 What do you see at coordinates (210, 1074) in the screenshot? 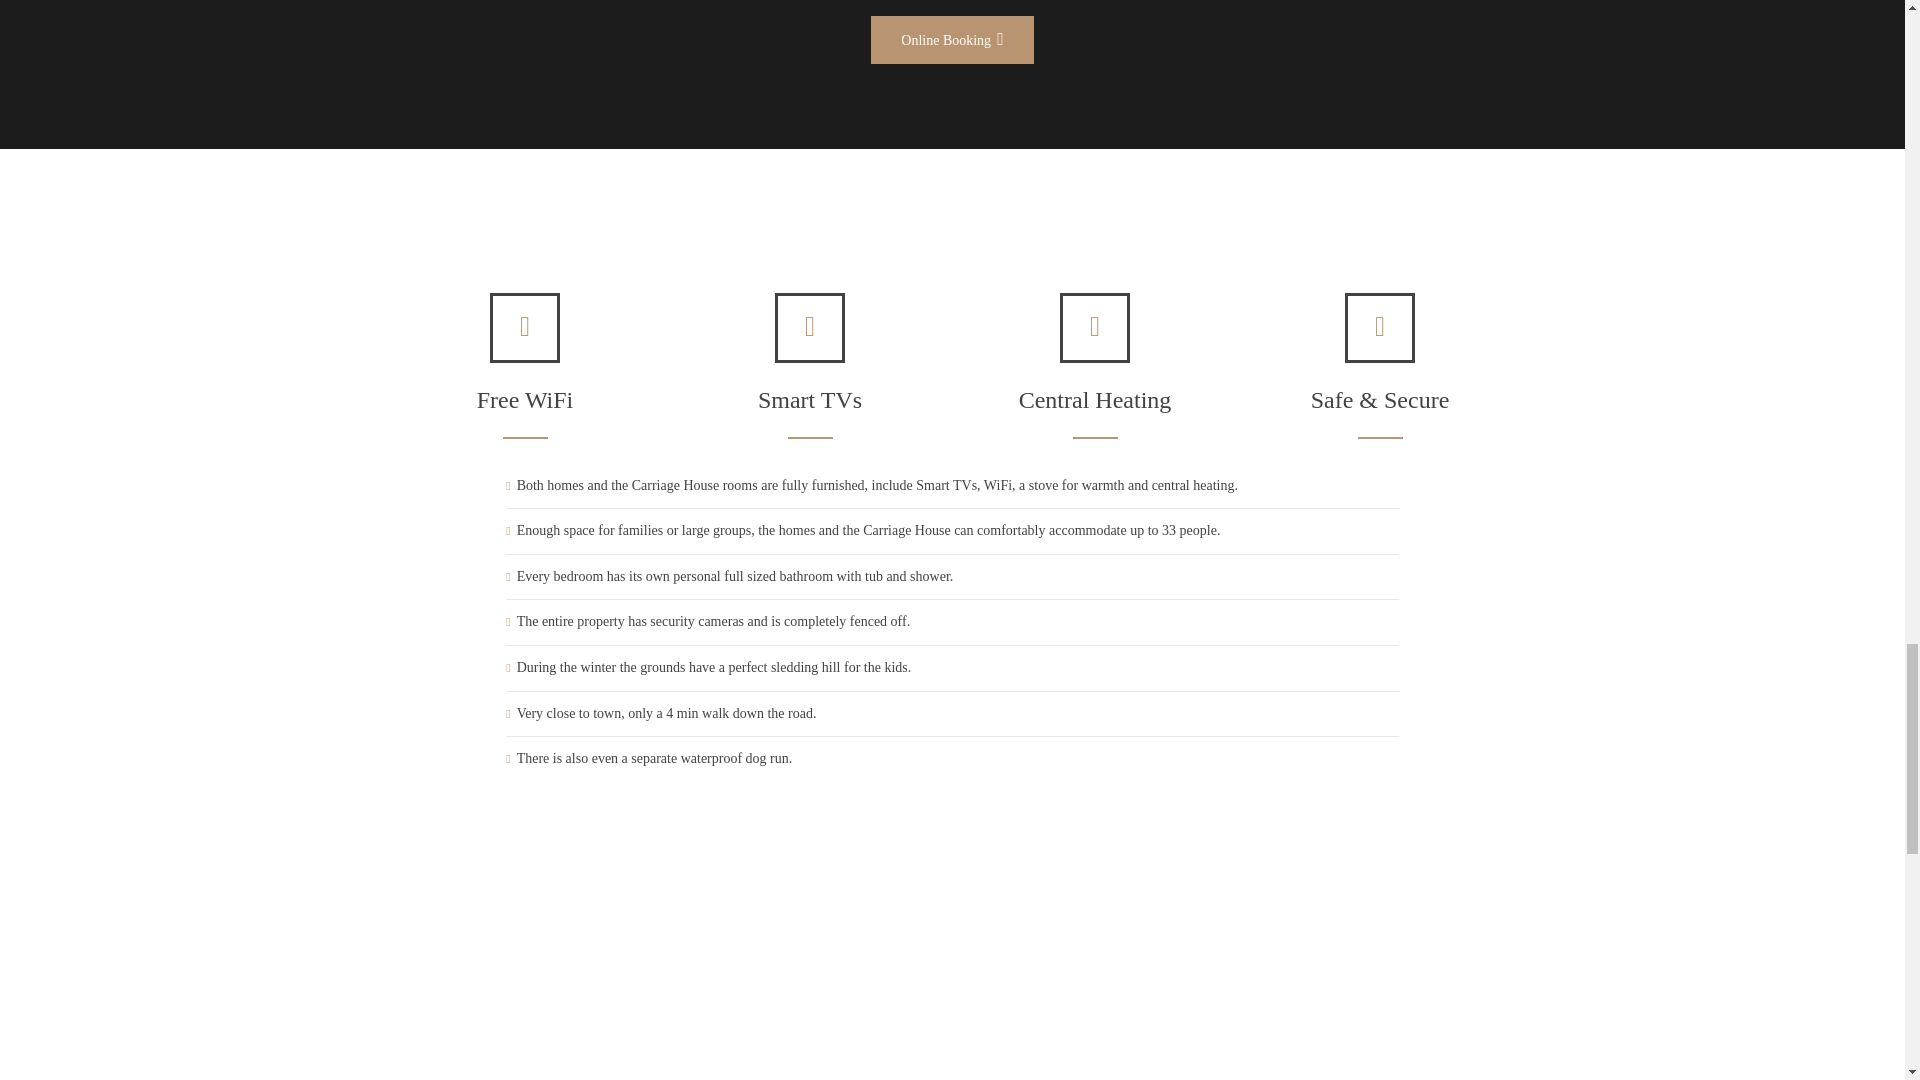
I see `knickerbocker-basement-02-1280px` at bounding box center [210, 1074].